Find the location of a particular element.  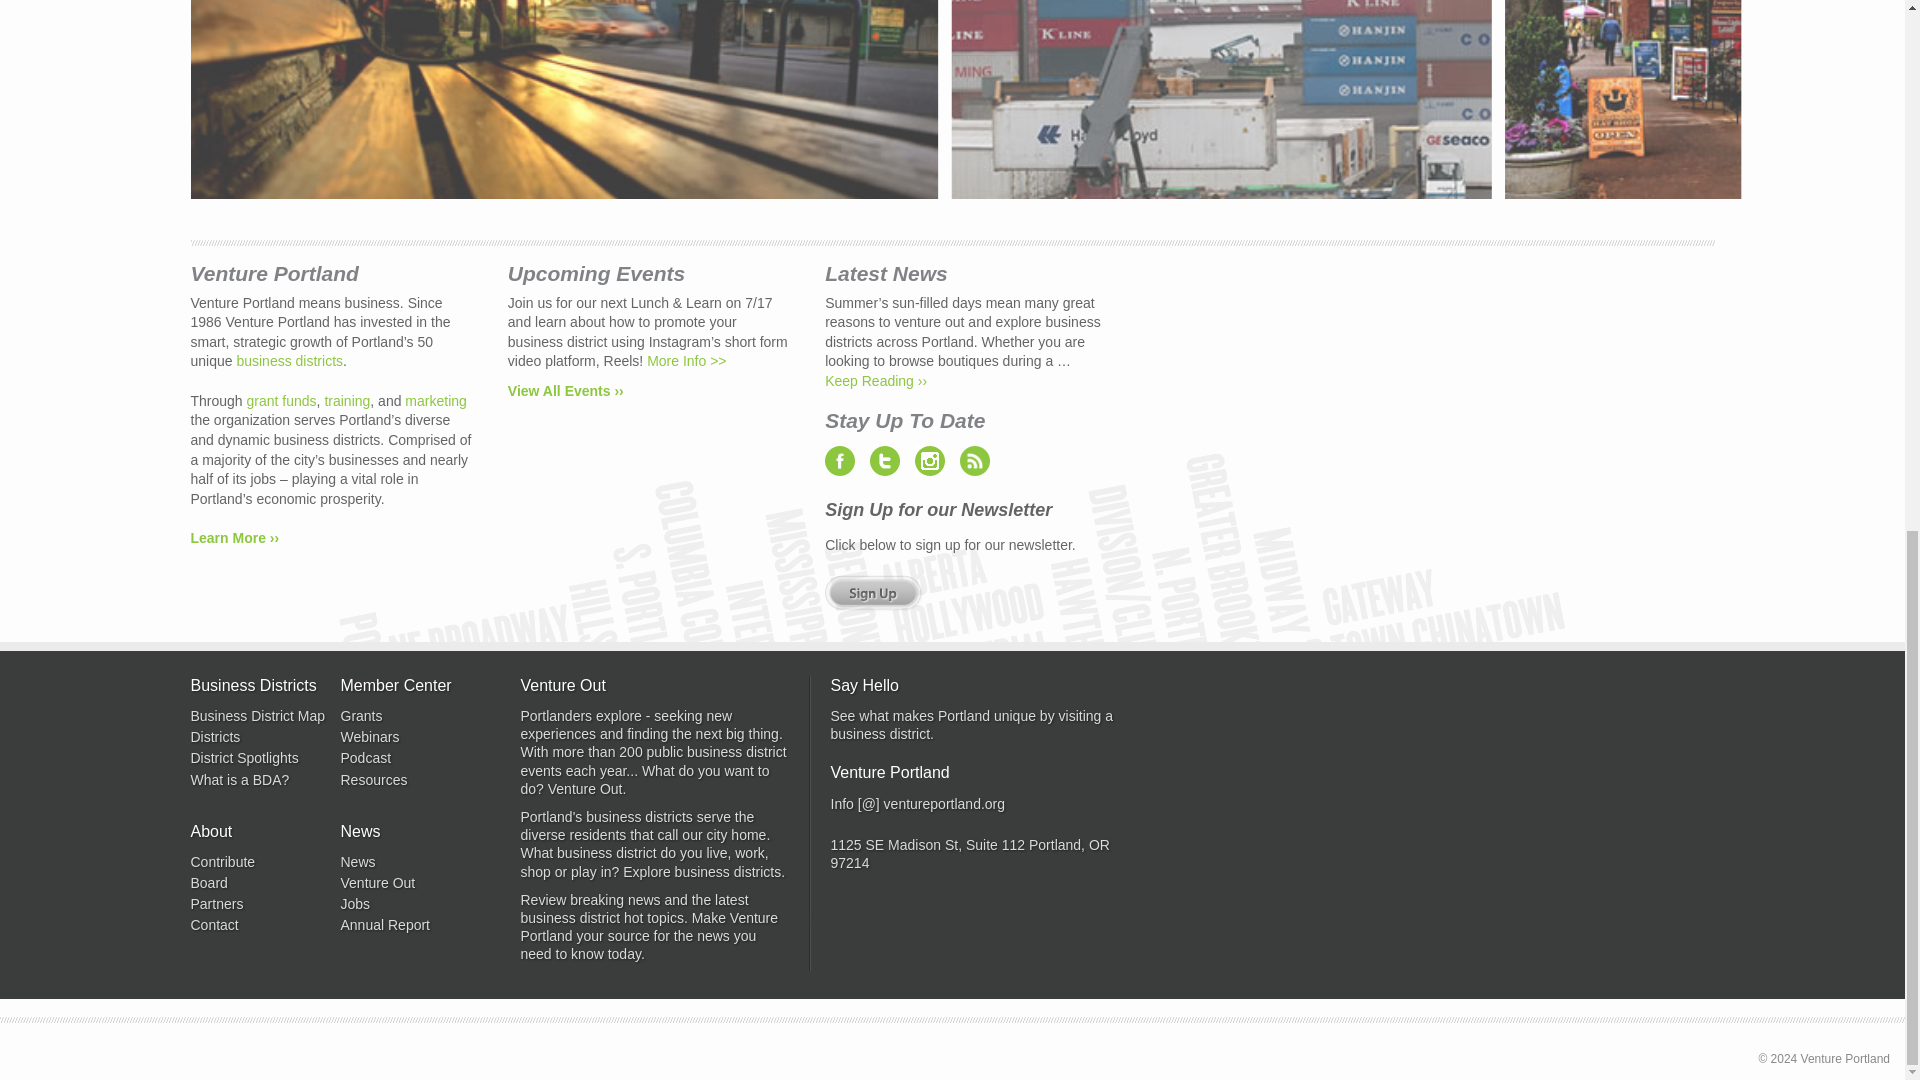

Business Districts is located at coordinates (264, 686).